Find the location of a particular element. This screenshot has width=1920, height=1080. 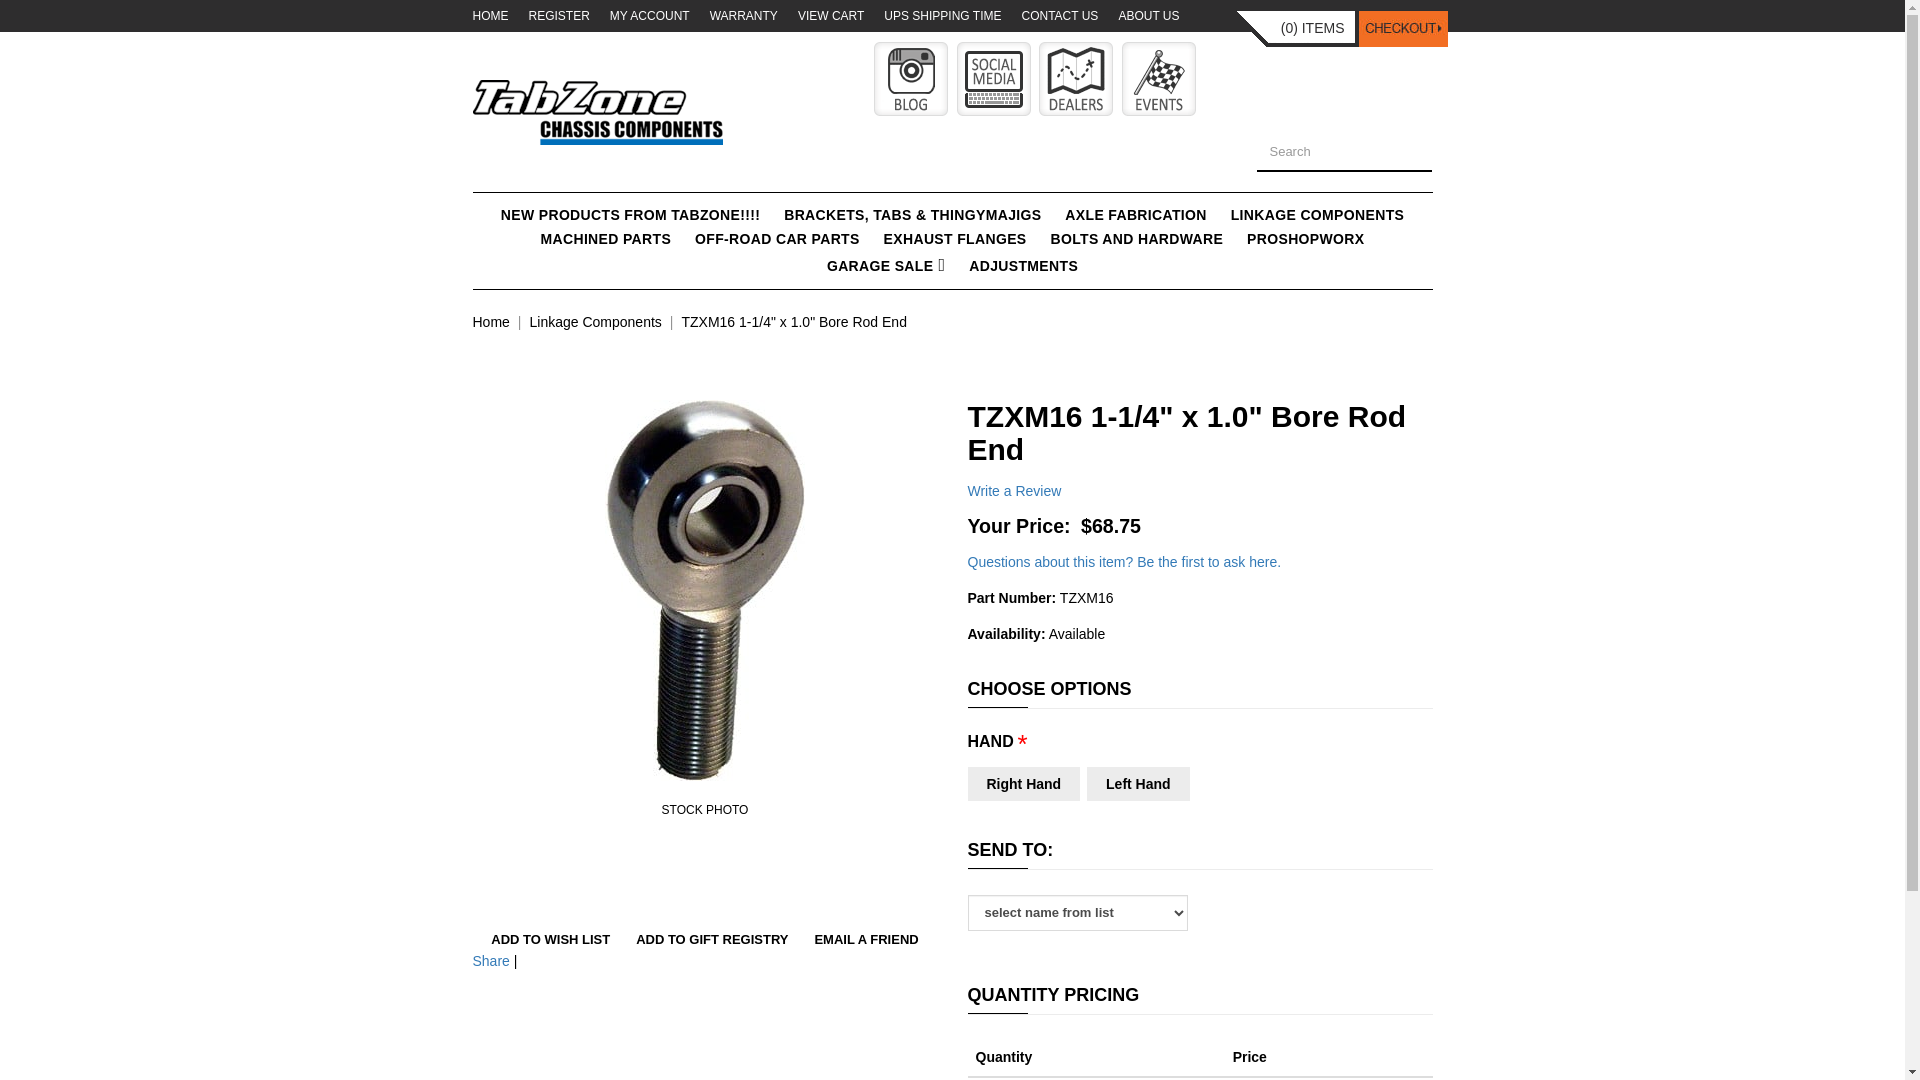

VIEW CART is located at coordinates (831, 15).